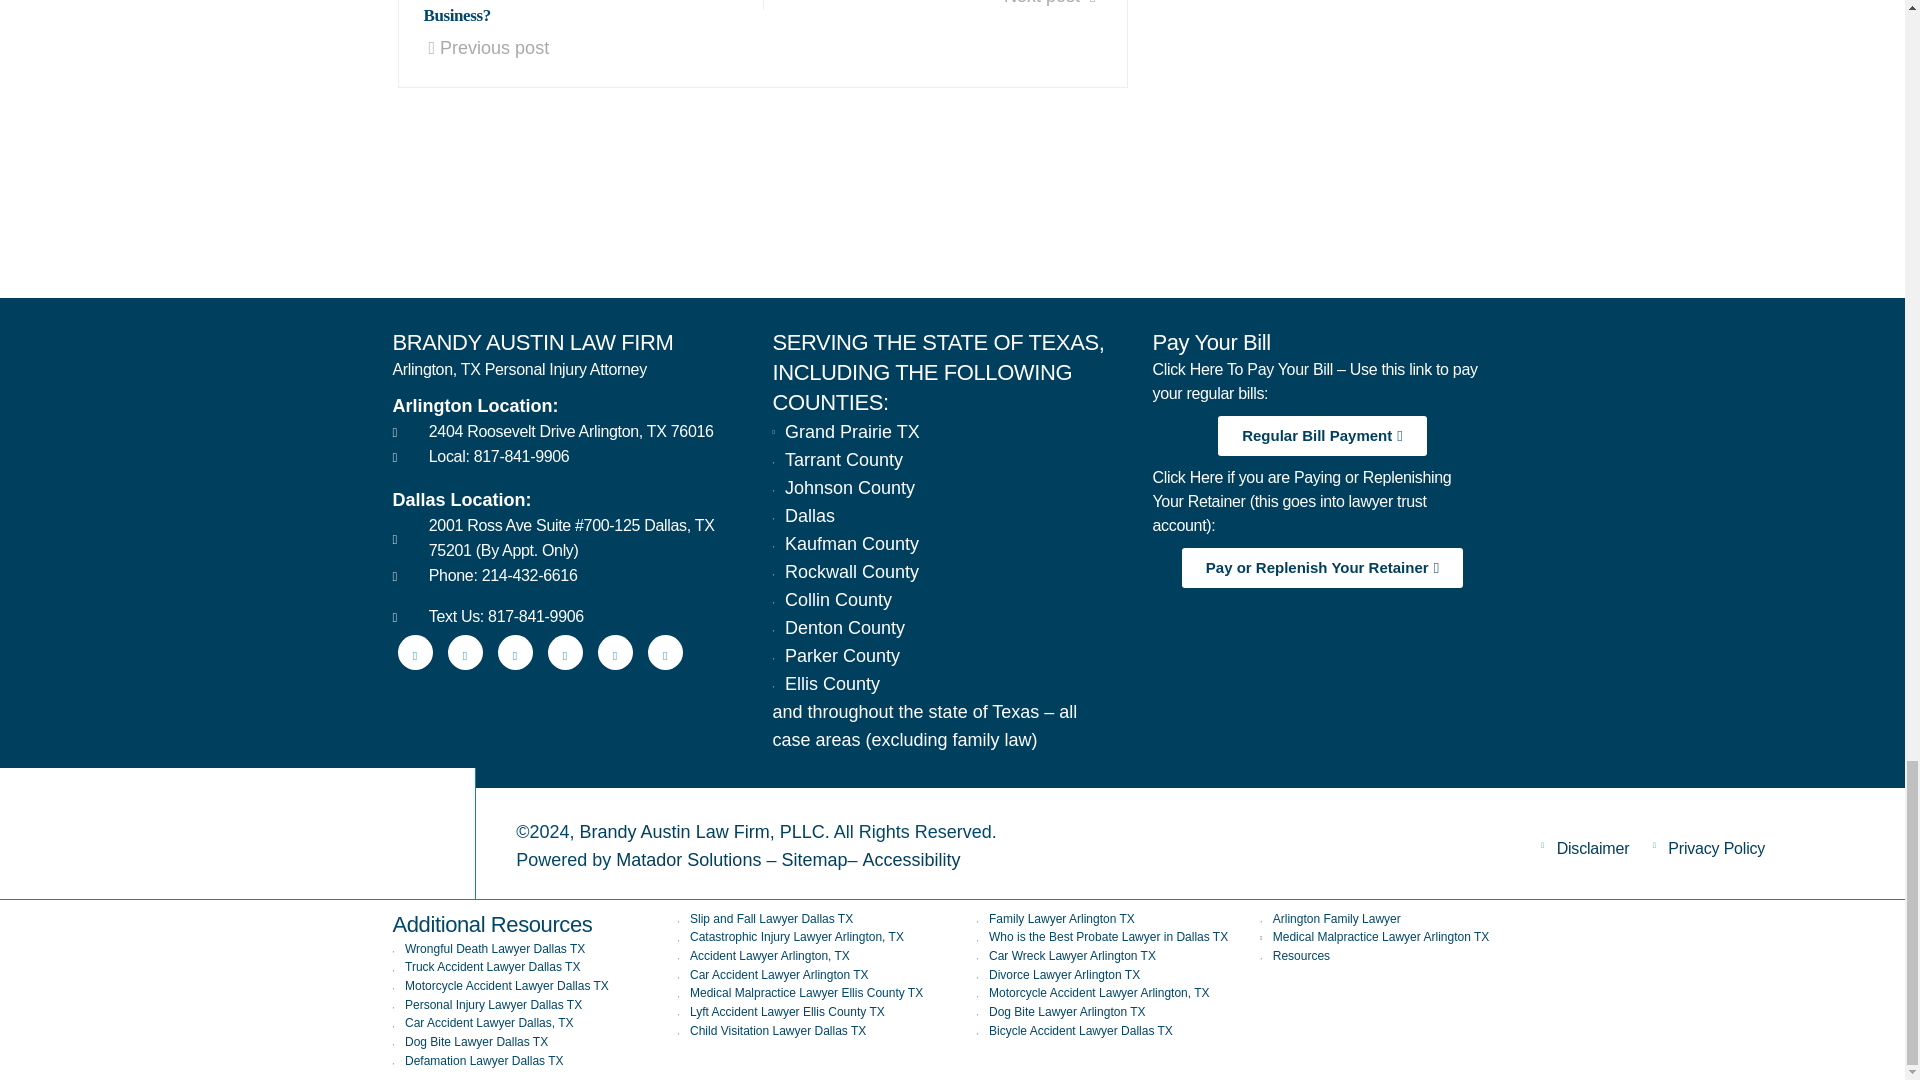  What do you see at coordinates (818, 213) in the screenshot?
I see `Super Lawyers` at bounding box center [818, 213].